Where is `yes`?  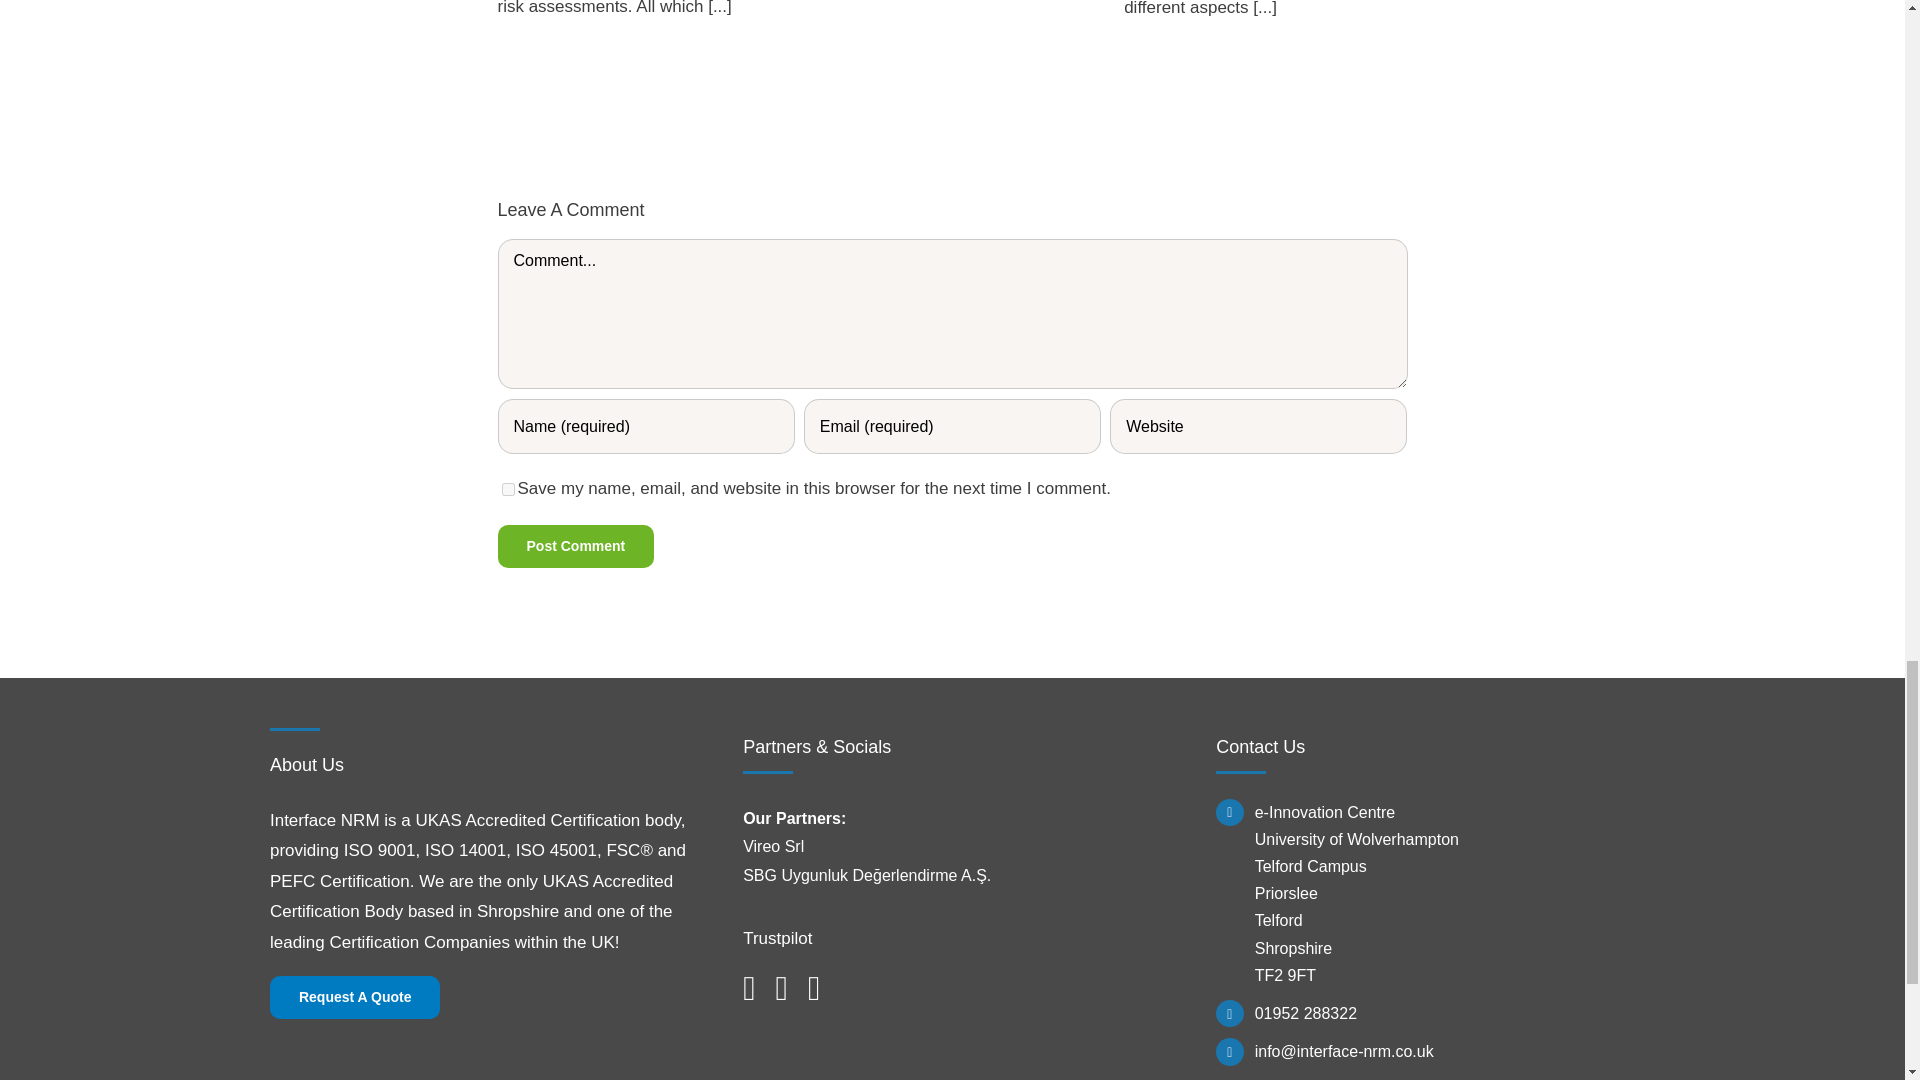
yes is located at coordinates (508, 488).